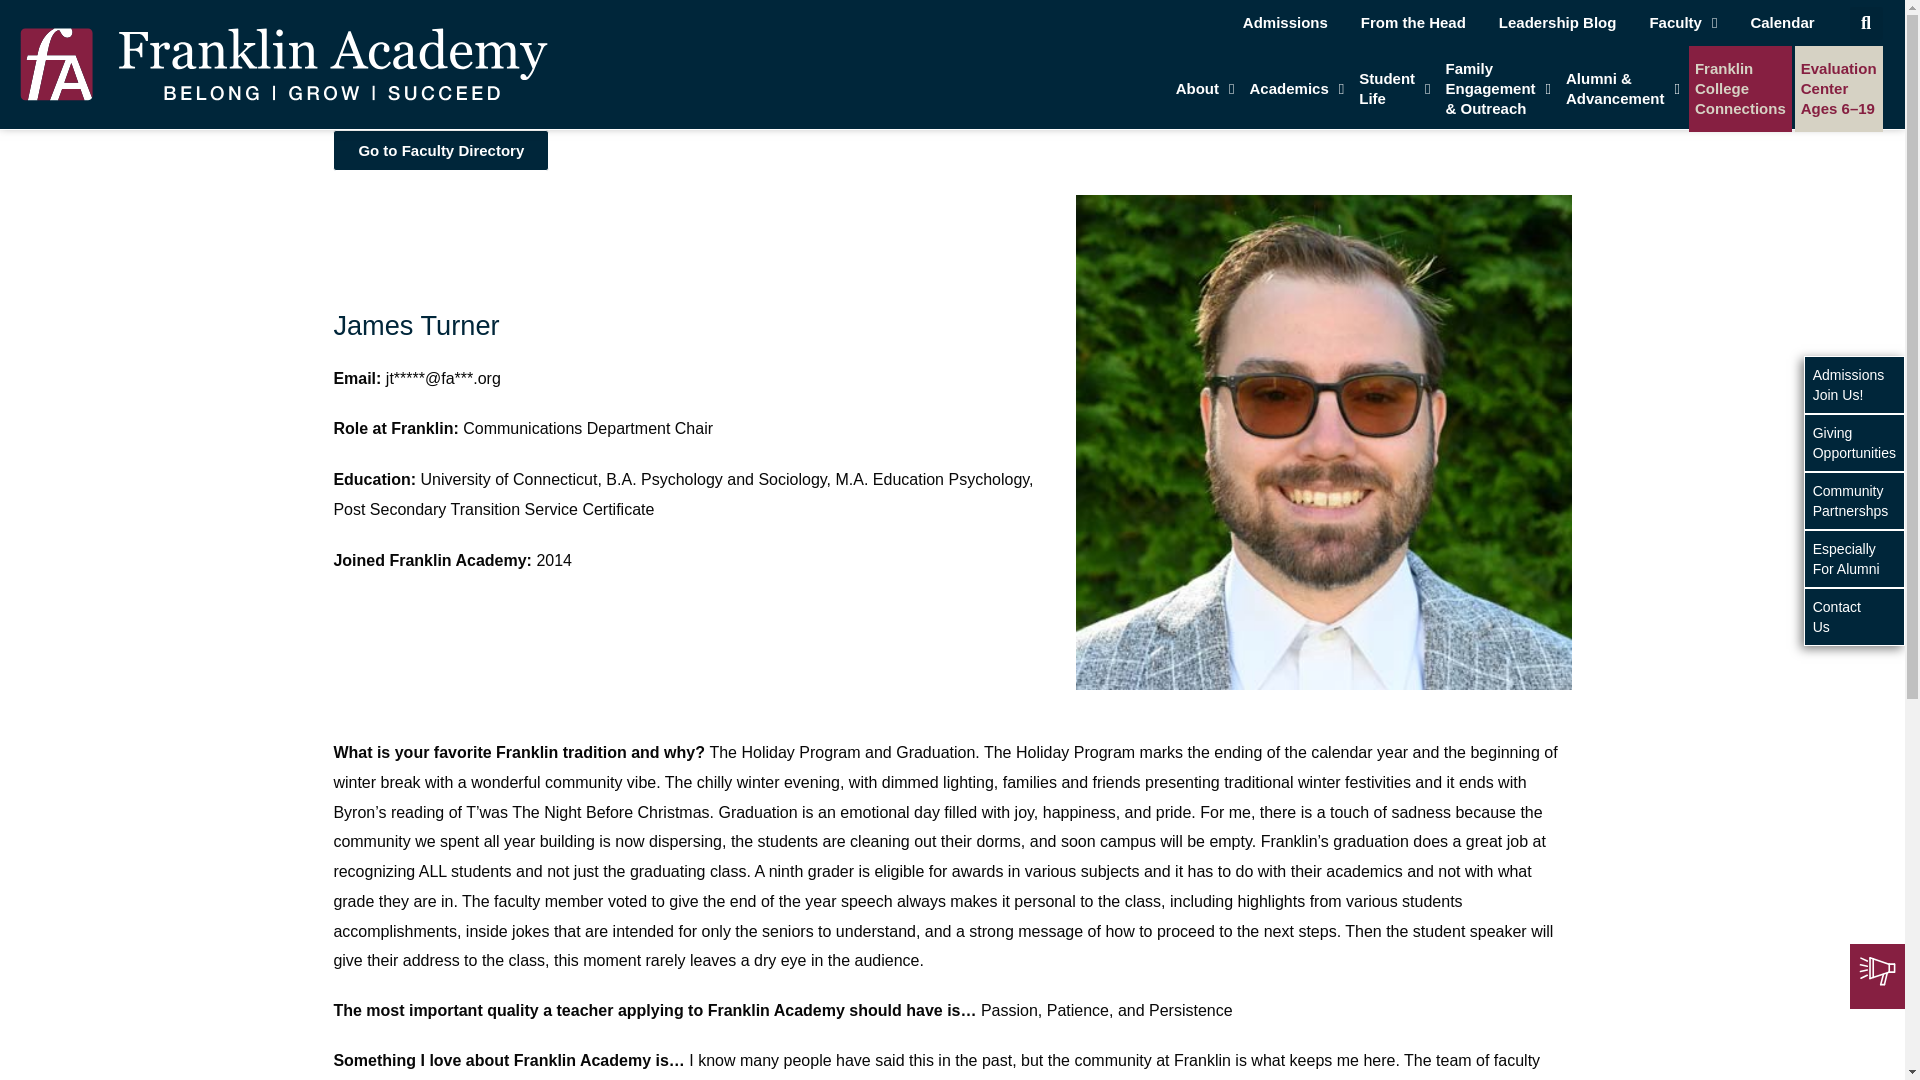  What do you see at coordinates (1298, 88) in the screenshot?
I see `Leadership Blog` at bounding box center [1298, 88].